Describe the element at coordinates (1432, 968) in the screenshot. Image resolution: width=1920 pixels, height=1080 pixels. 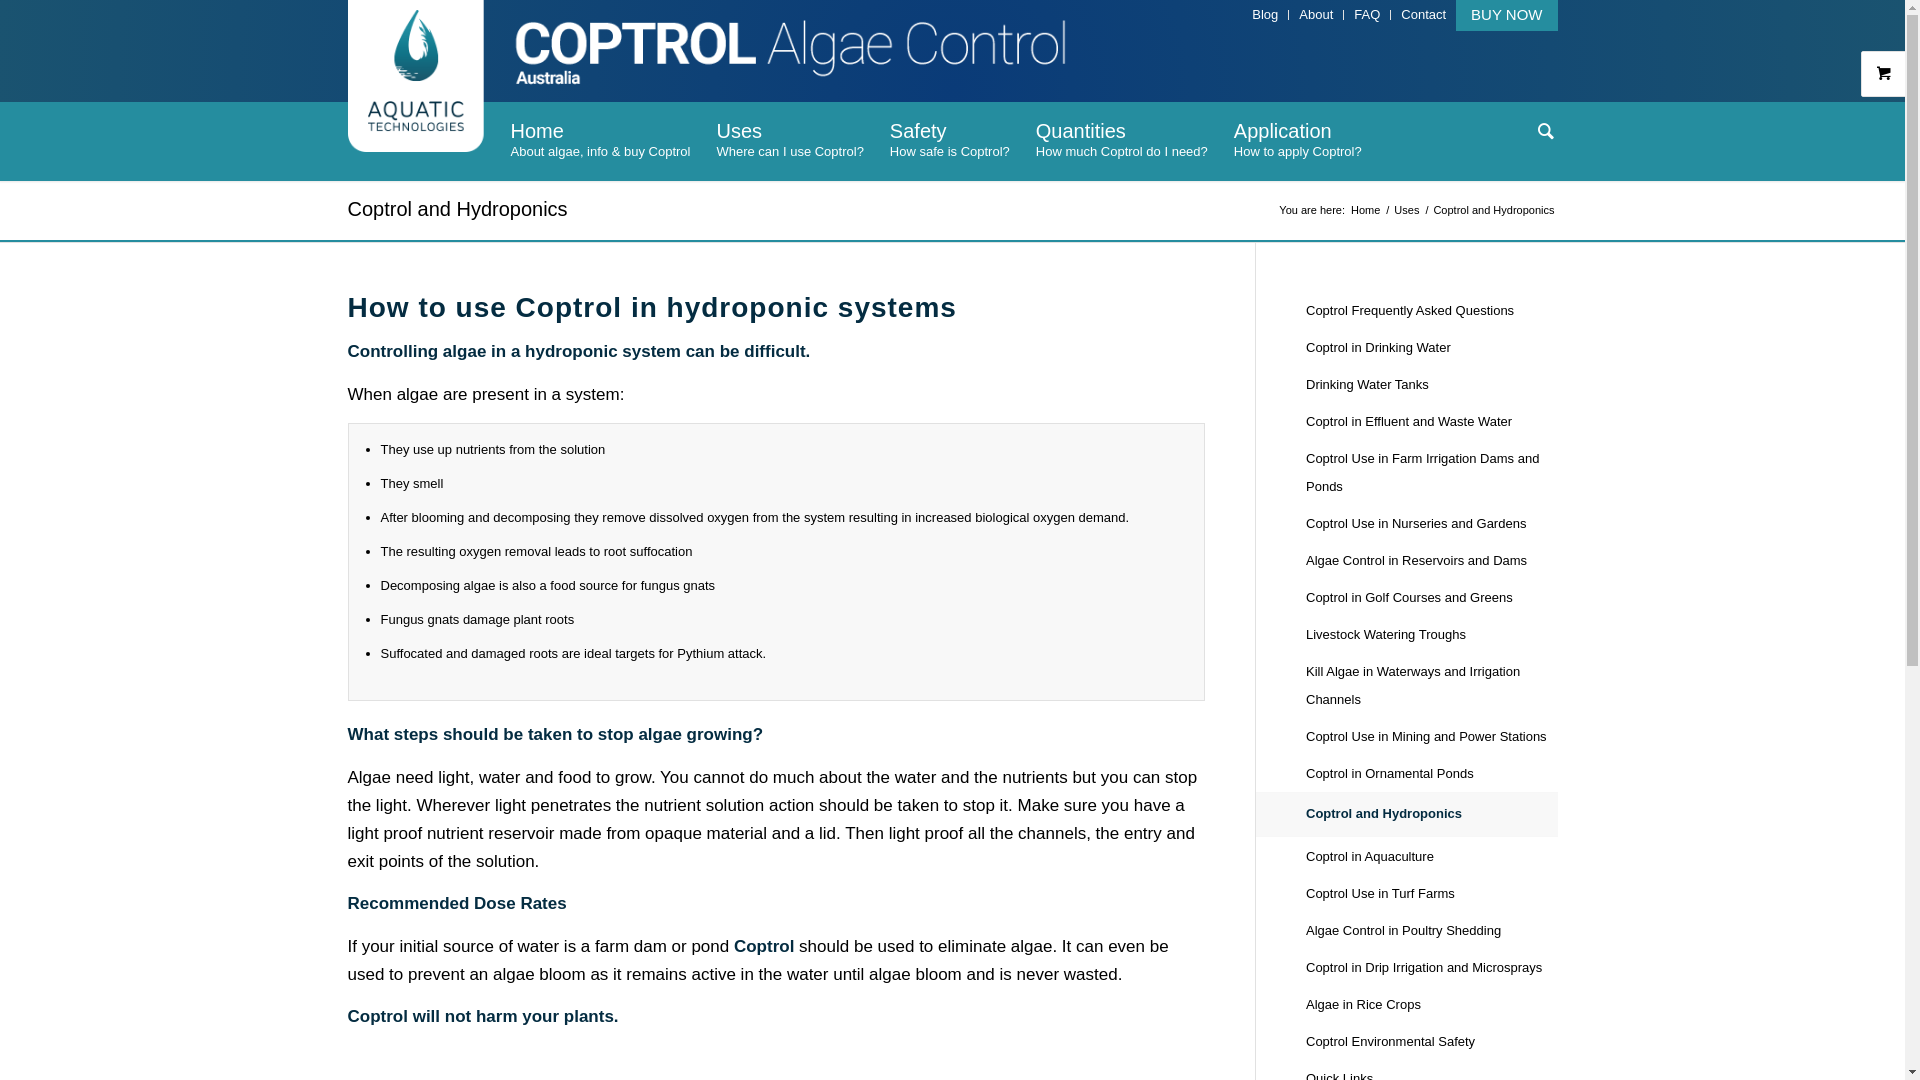
I see `Coptrol in Drip Irrigation and Microsprays` at that location.